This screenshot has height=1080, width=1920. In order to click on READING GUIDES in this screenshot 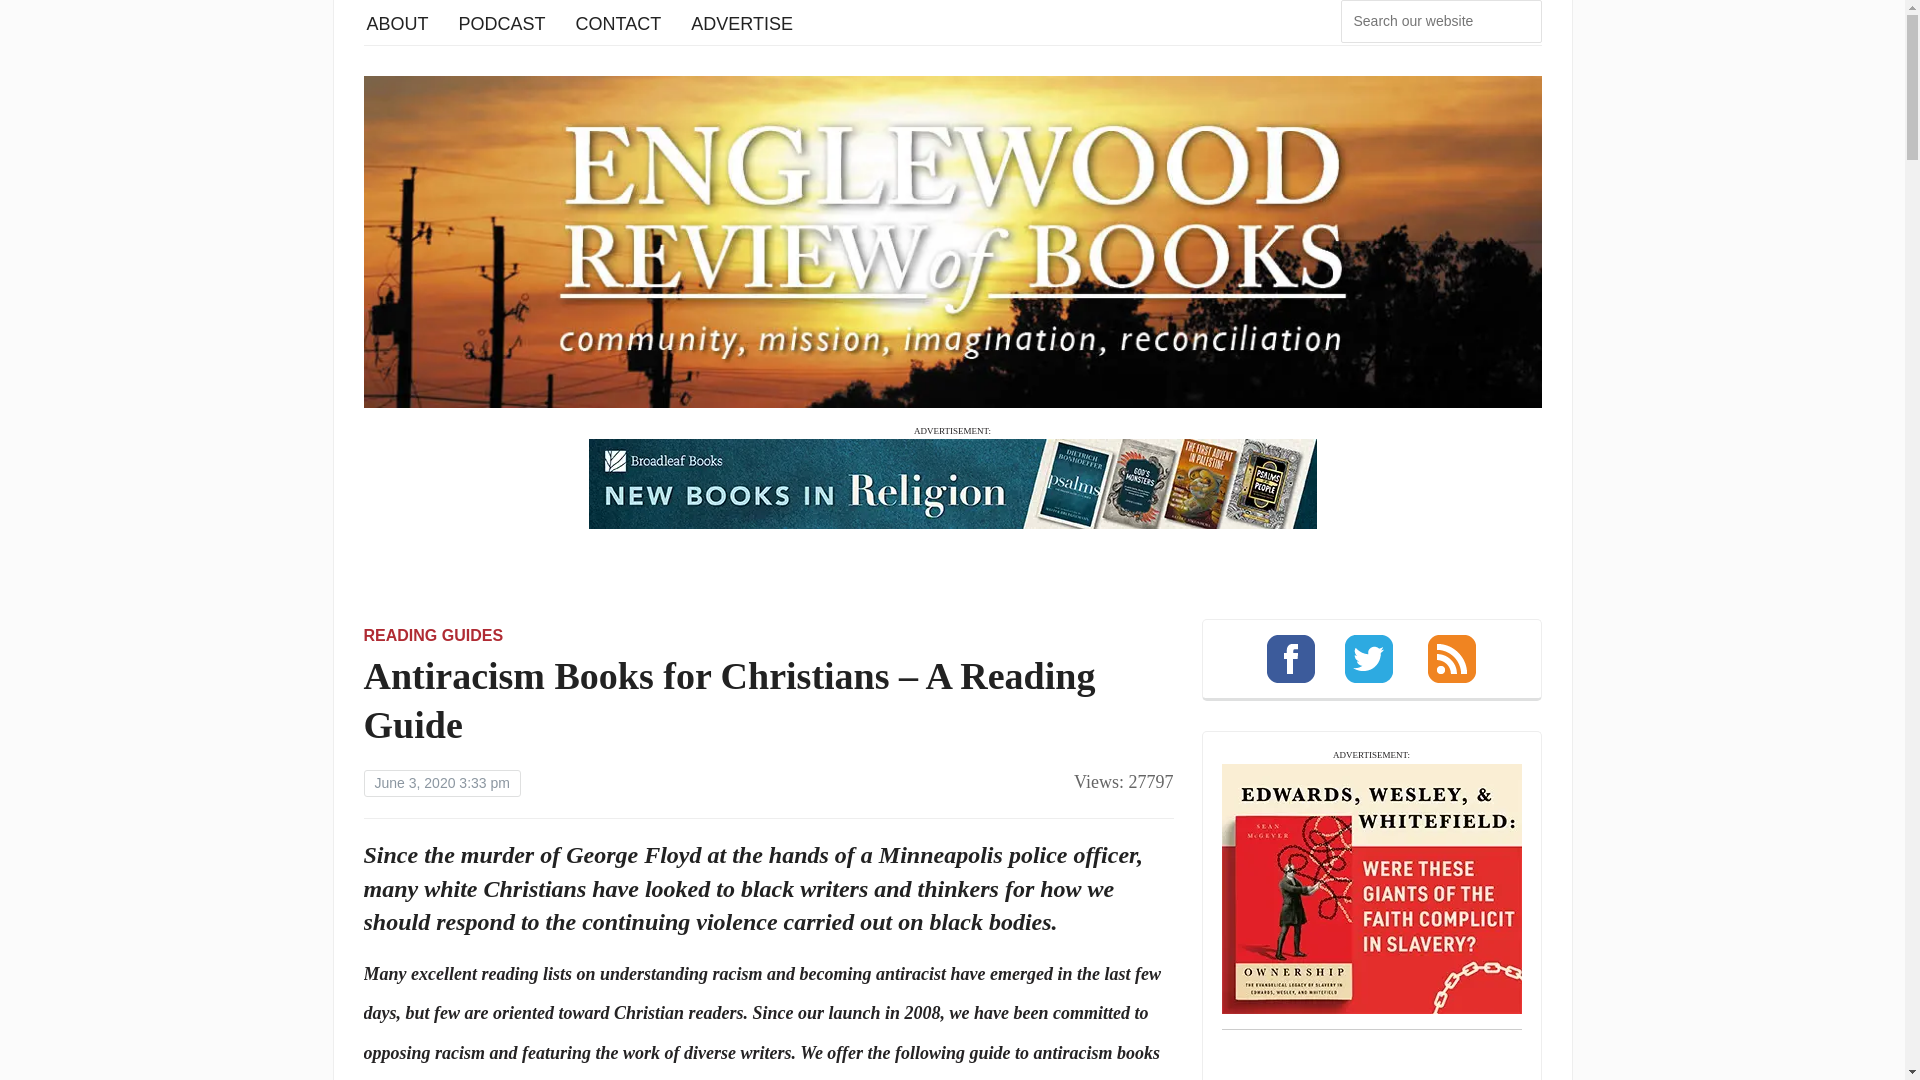, I will do `click(434, 635)`.